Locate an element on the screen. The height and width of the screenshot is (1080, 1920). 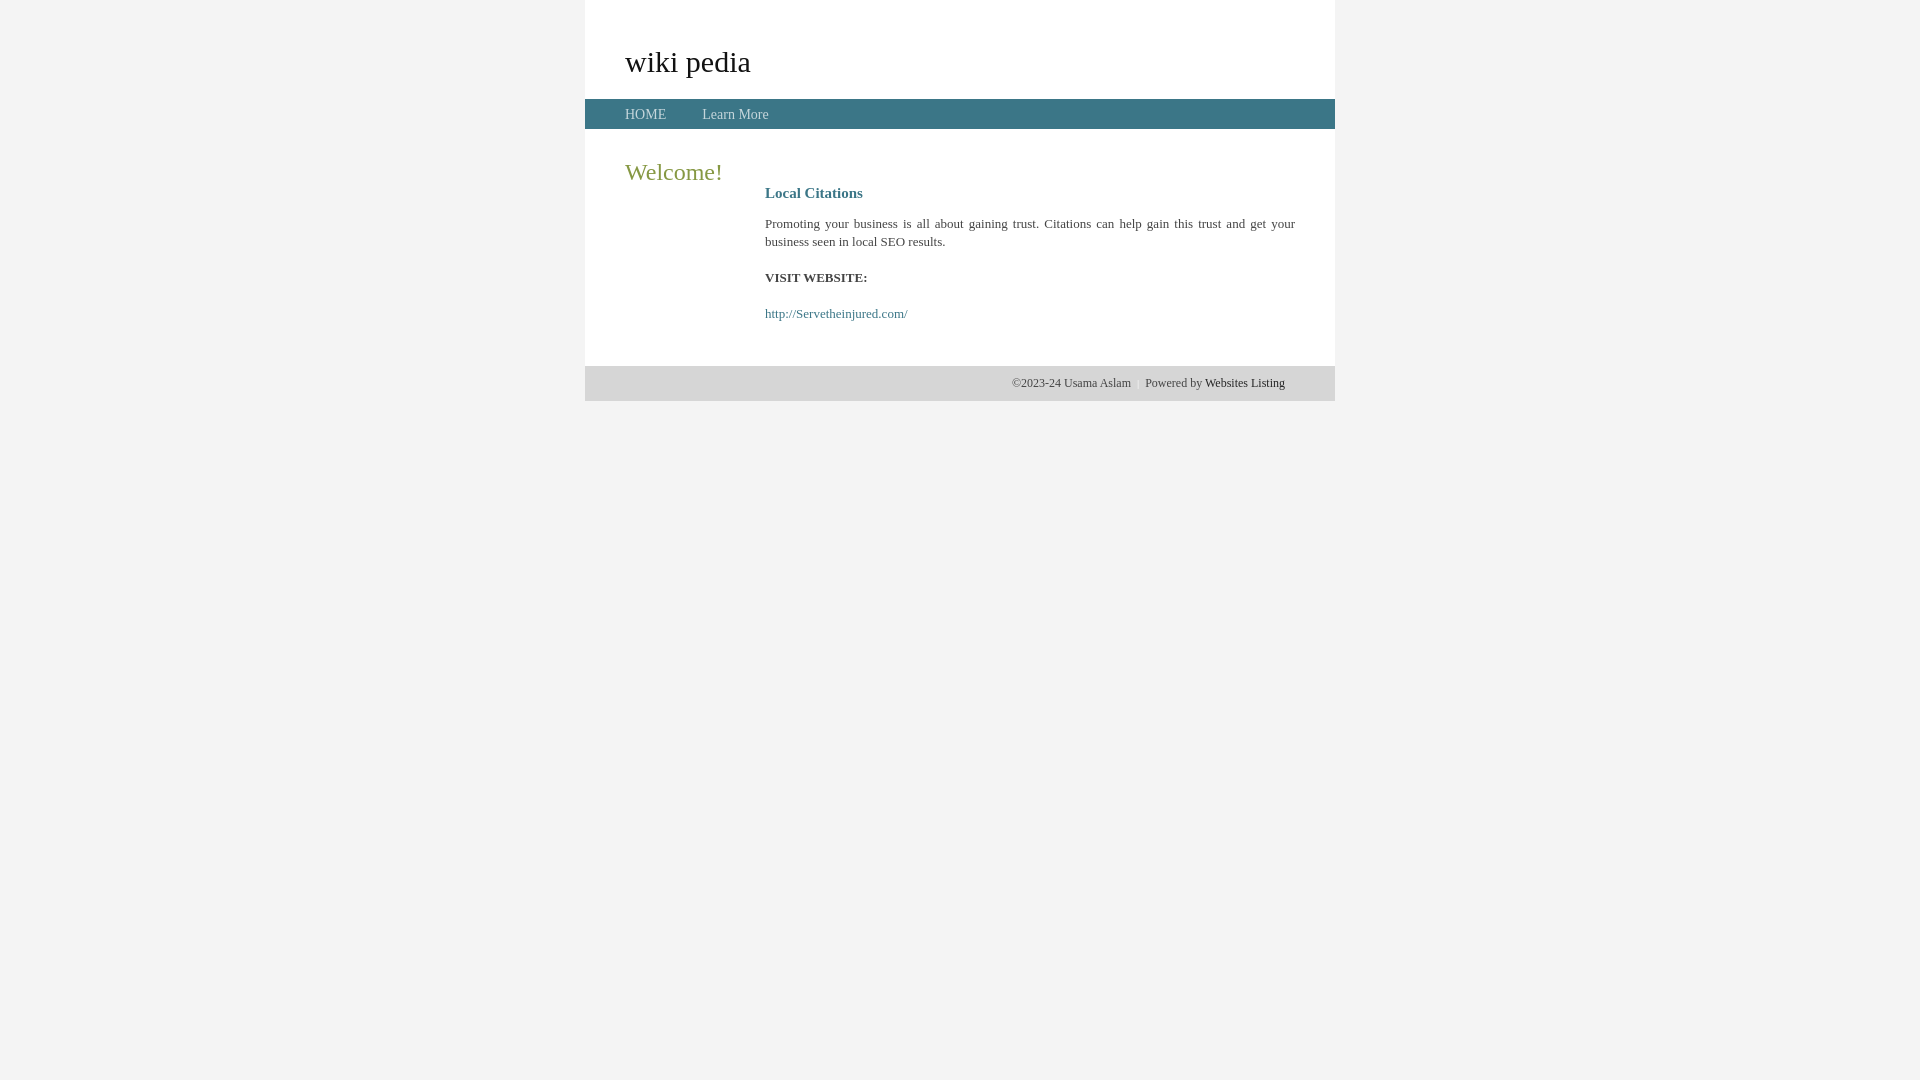
http://Servetheinjured.com/ is located at coordinates (836, 314).